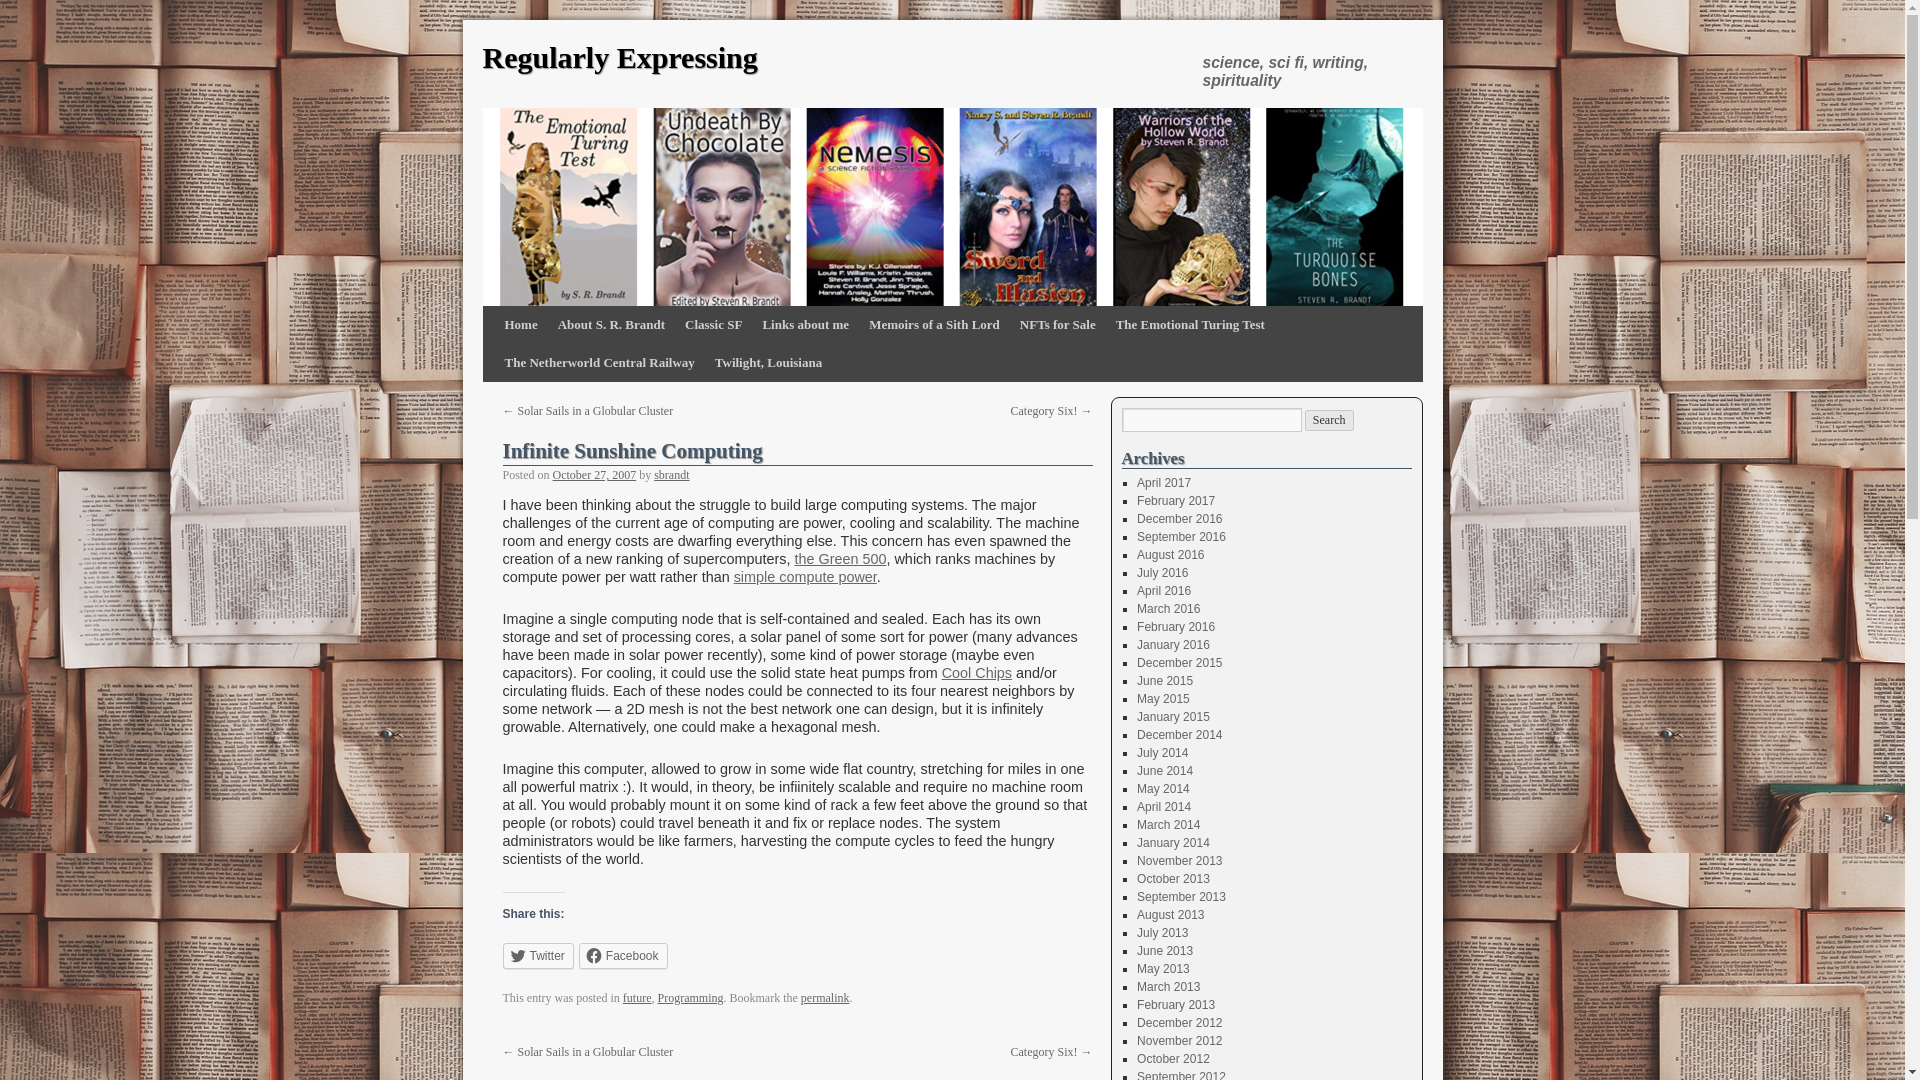  What do you see at coordinates (1170, 554) in the screenshot?
I see `August 2016` at bounding box center [1170, 554].